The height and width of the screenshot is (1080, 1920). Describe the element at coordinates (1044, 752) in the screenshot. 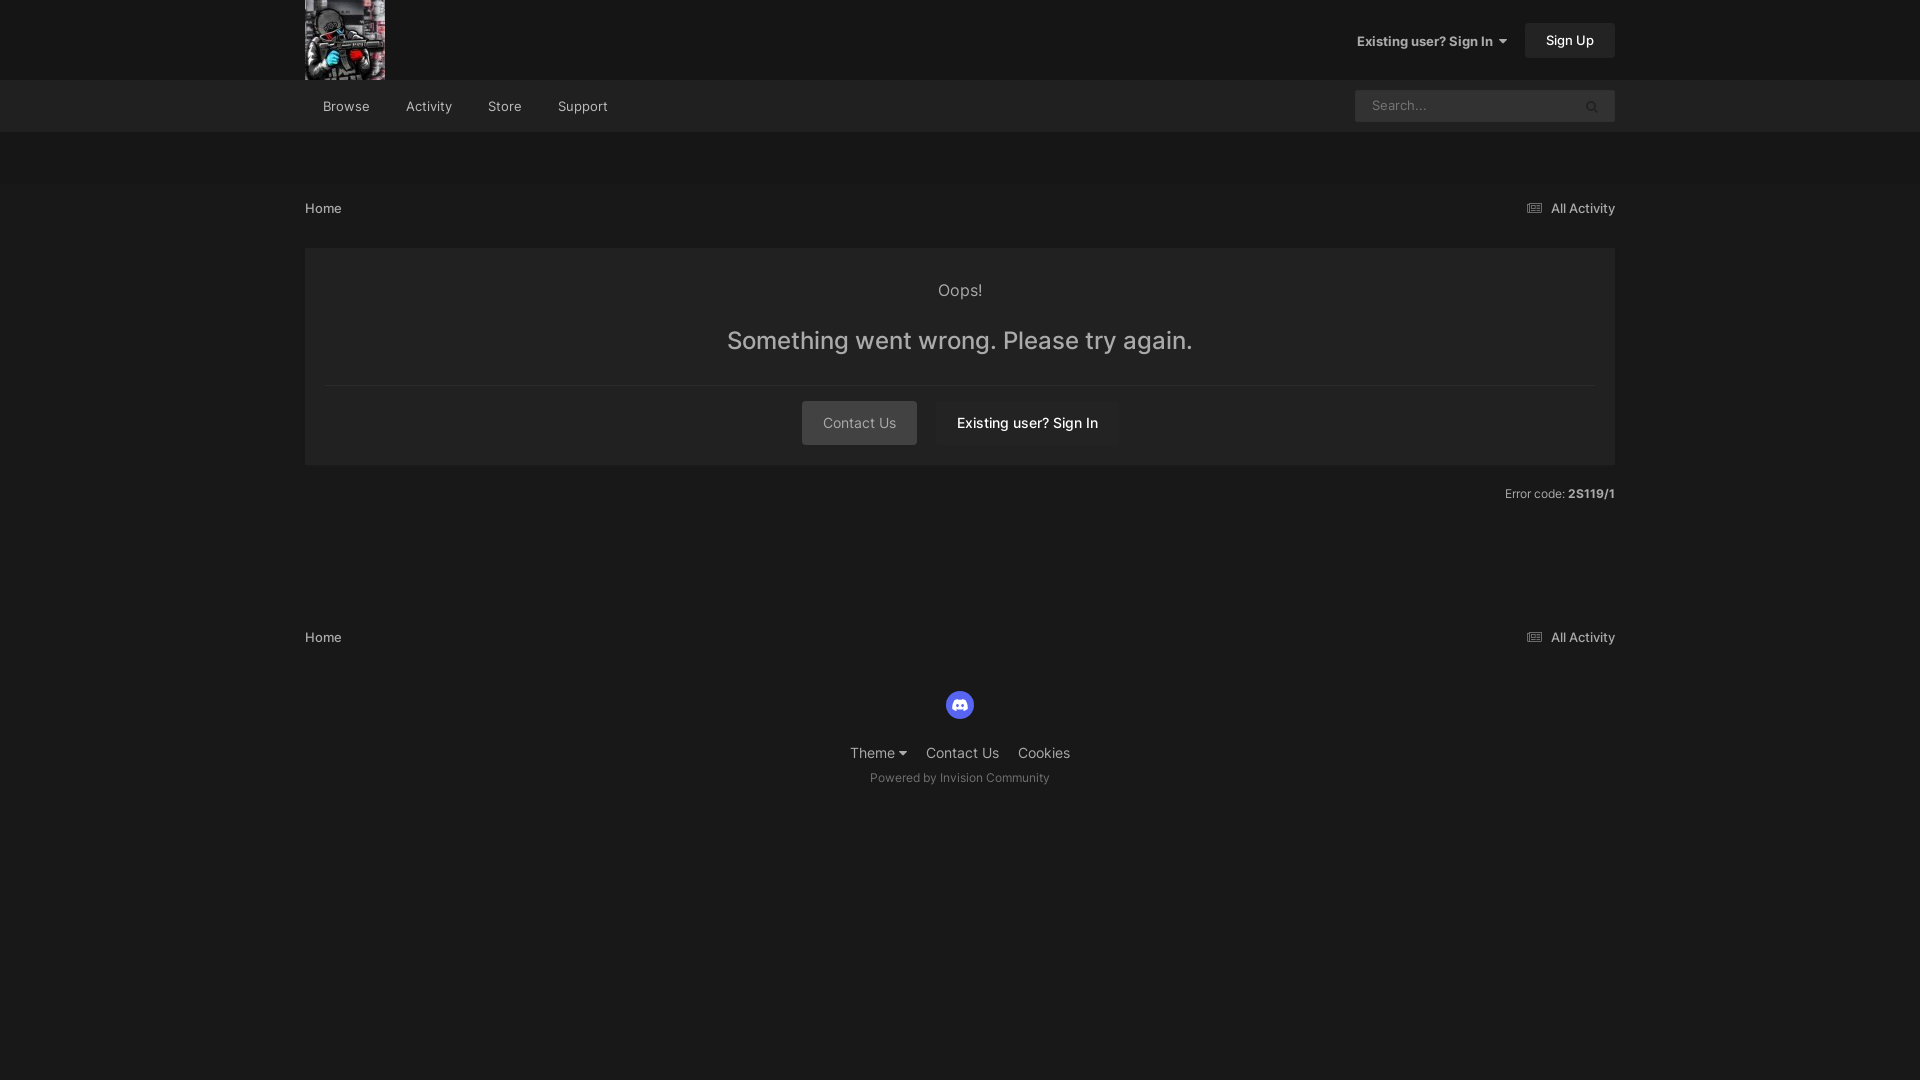

I see `Cookies` at that location.